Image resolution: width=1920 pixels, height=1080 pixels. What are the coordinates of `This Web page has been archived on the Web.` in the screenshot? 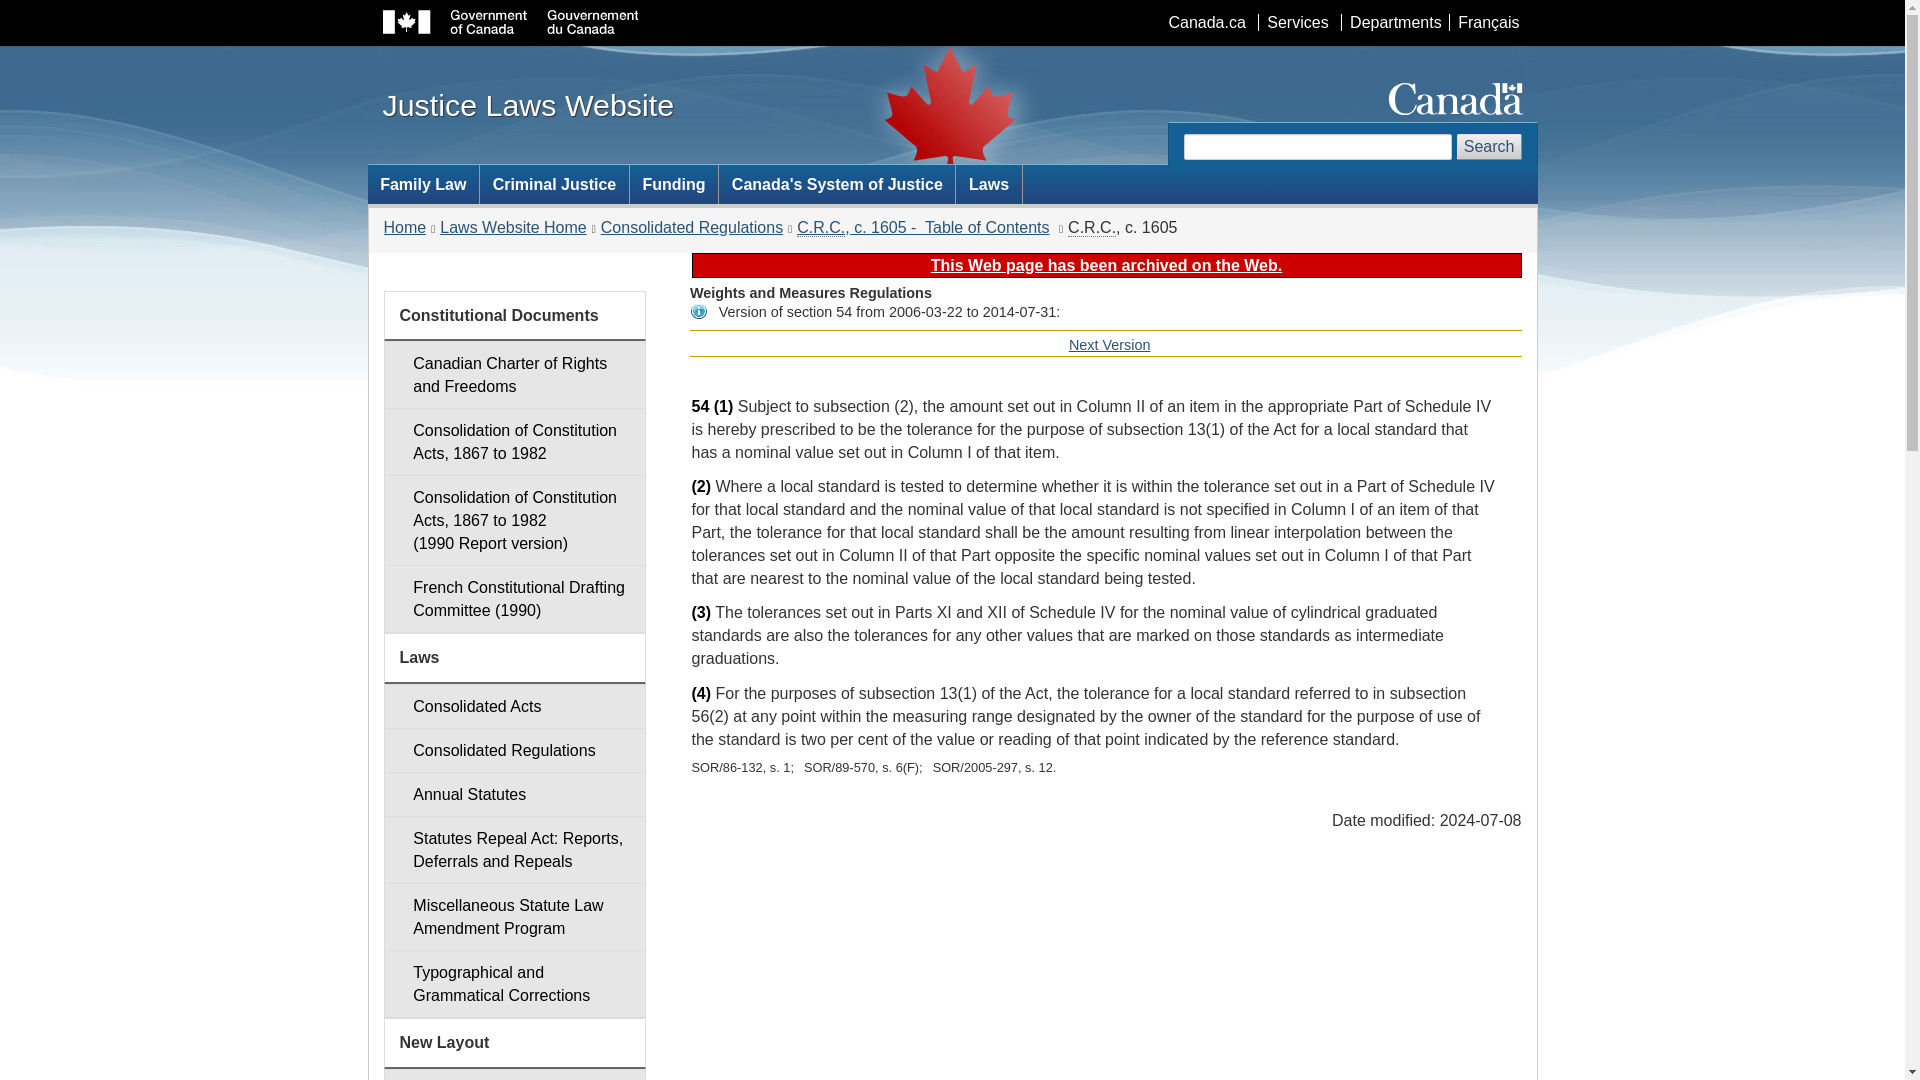 It's located at (1106, 266).